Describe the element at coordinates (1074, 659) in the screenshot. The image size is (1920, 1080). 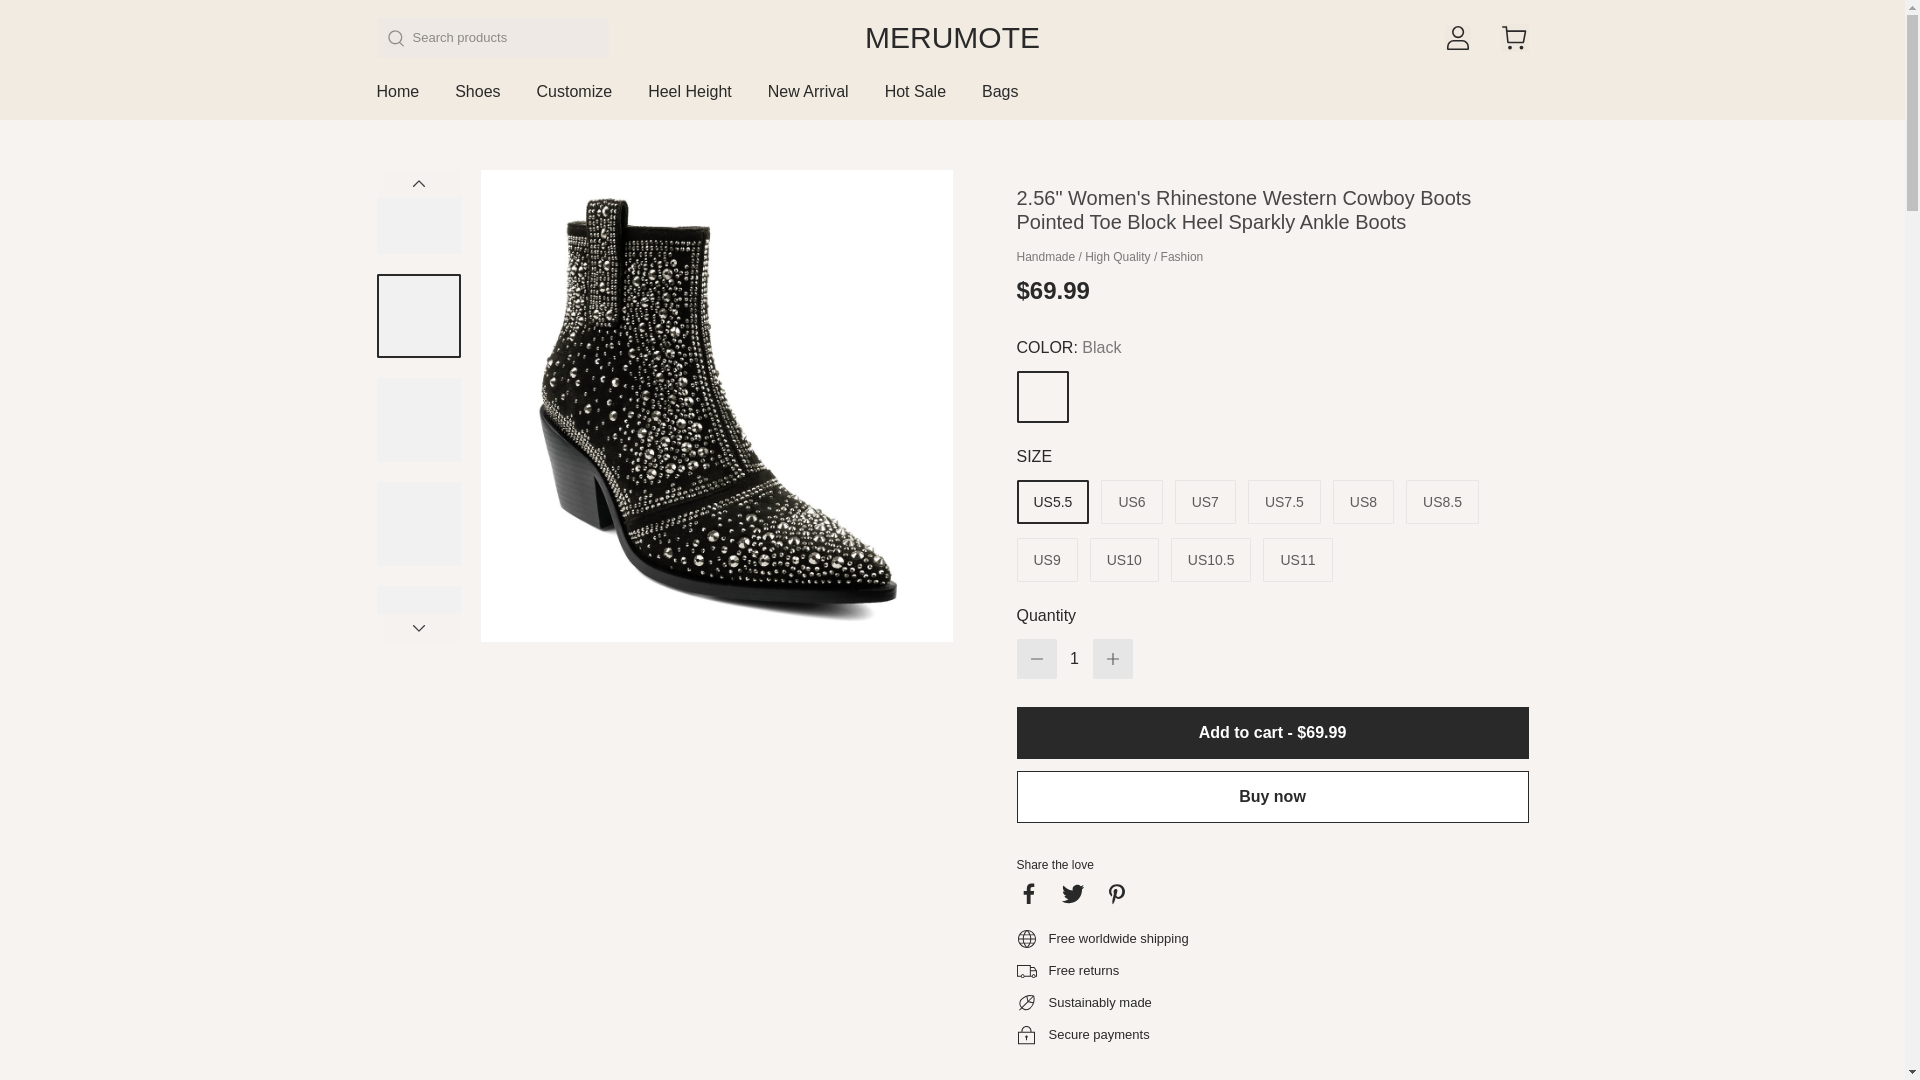
I see `1` at that location.